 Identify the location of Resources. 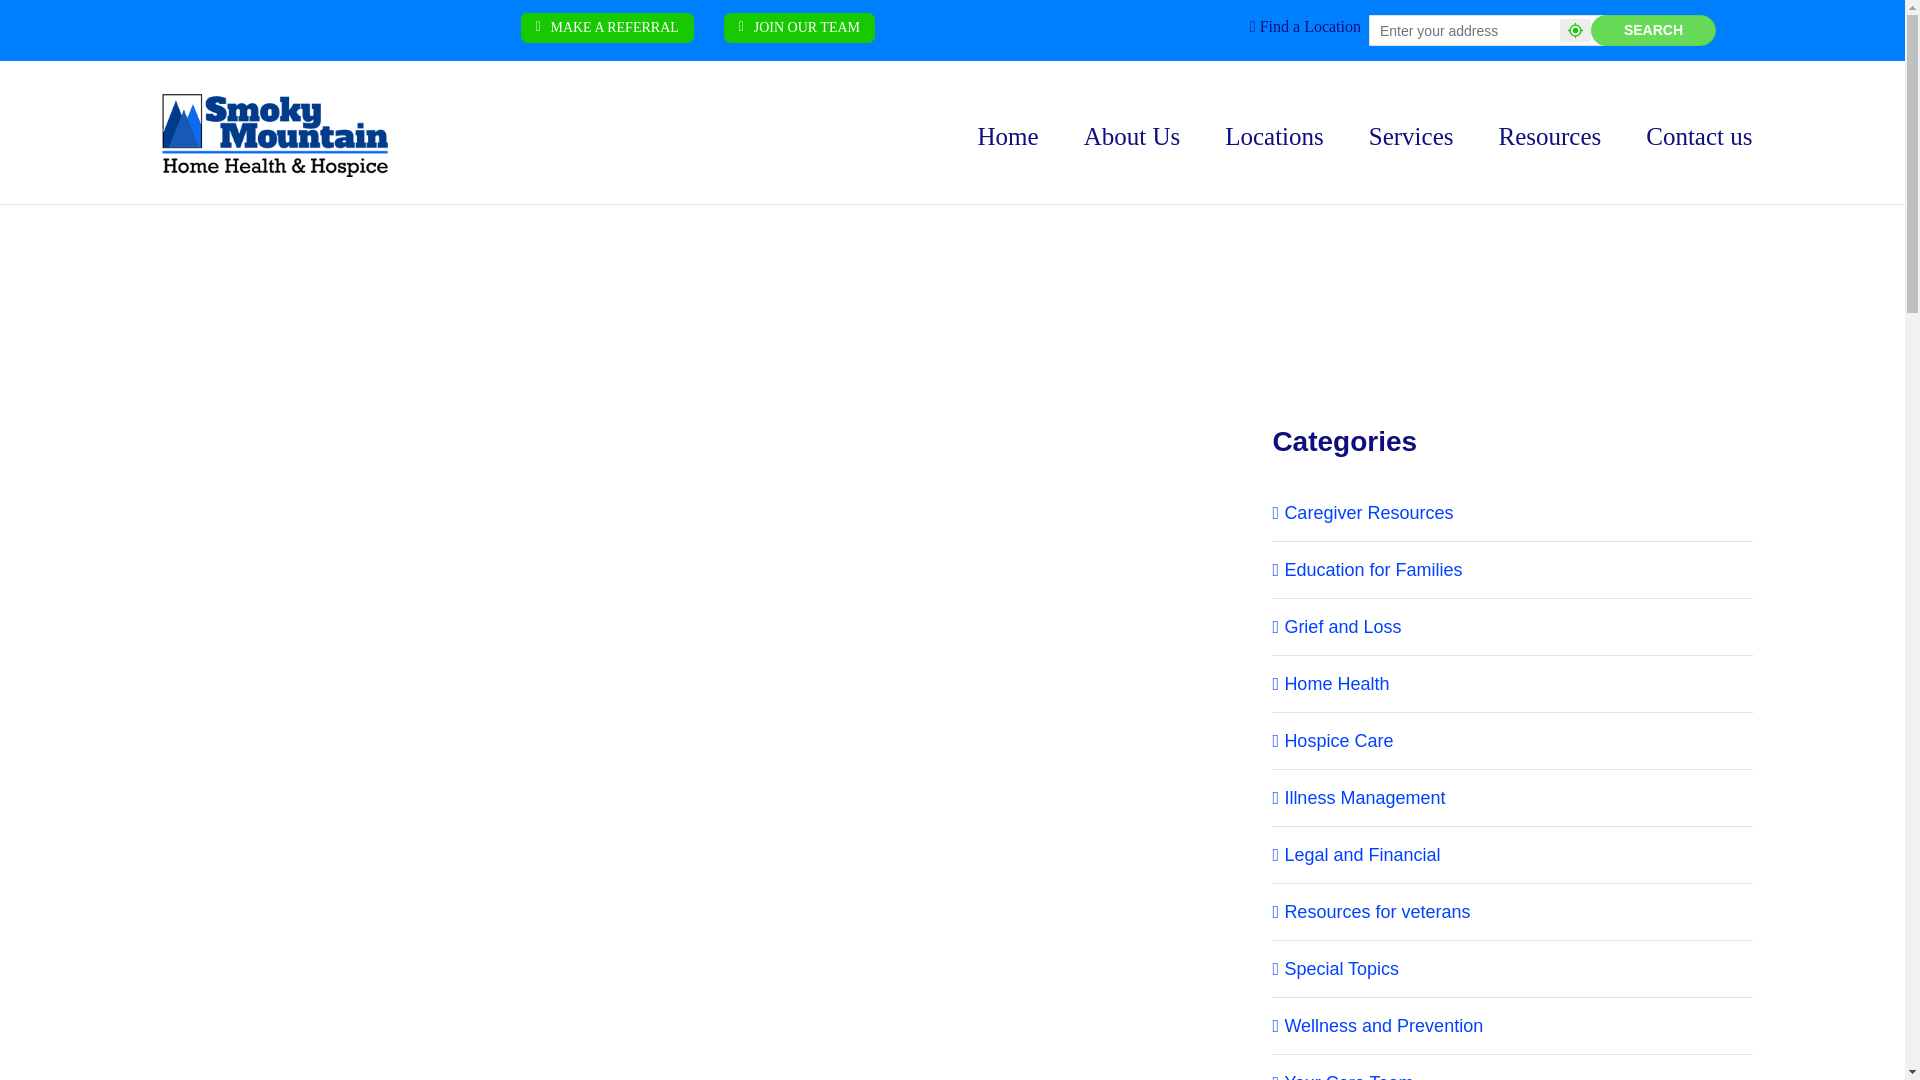
(1549, 134).